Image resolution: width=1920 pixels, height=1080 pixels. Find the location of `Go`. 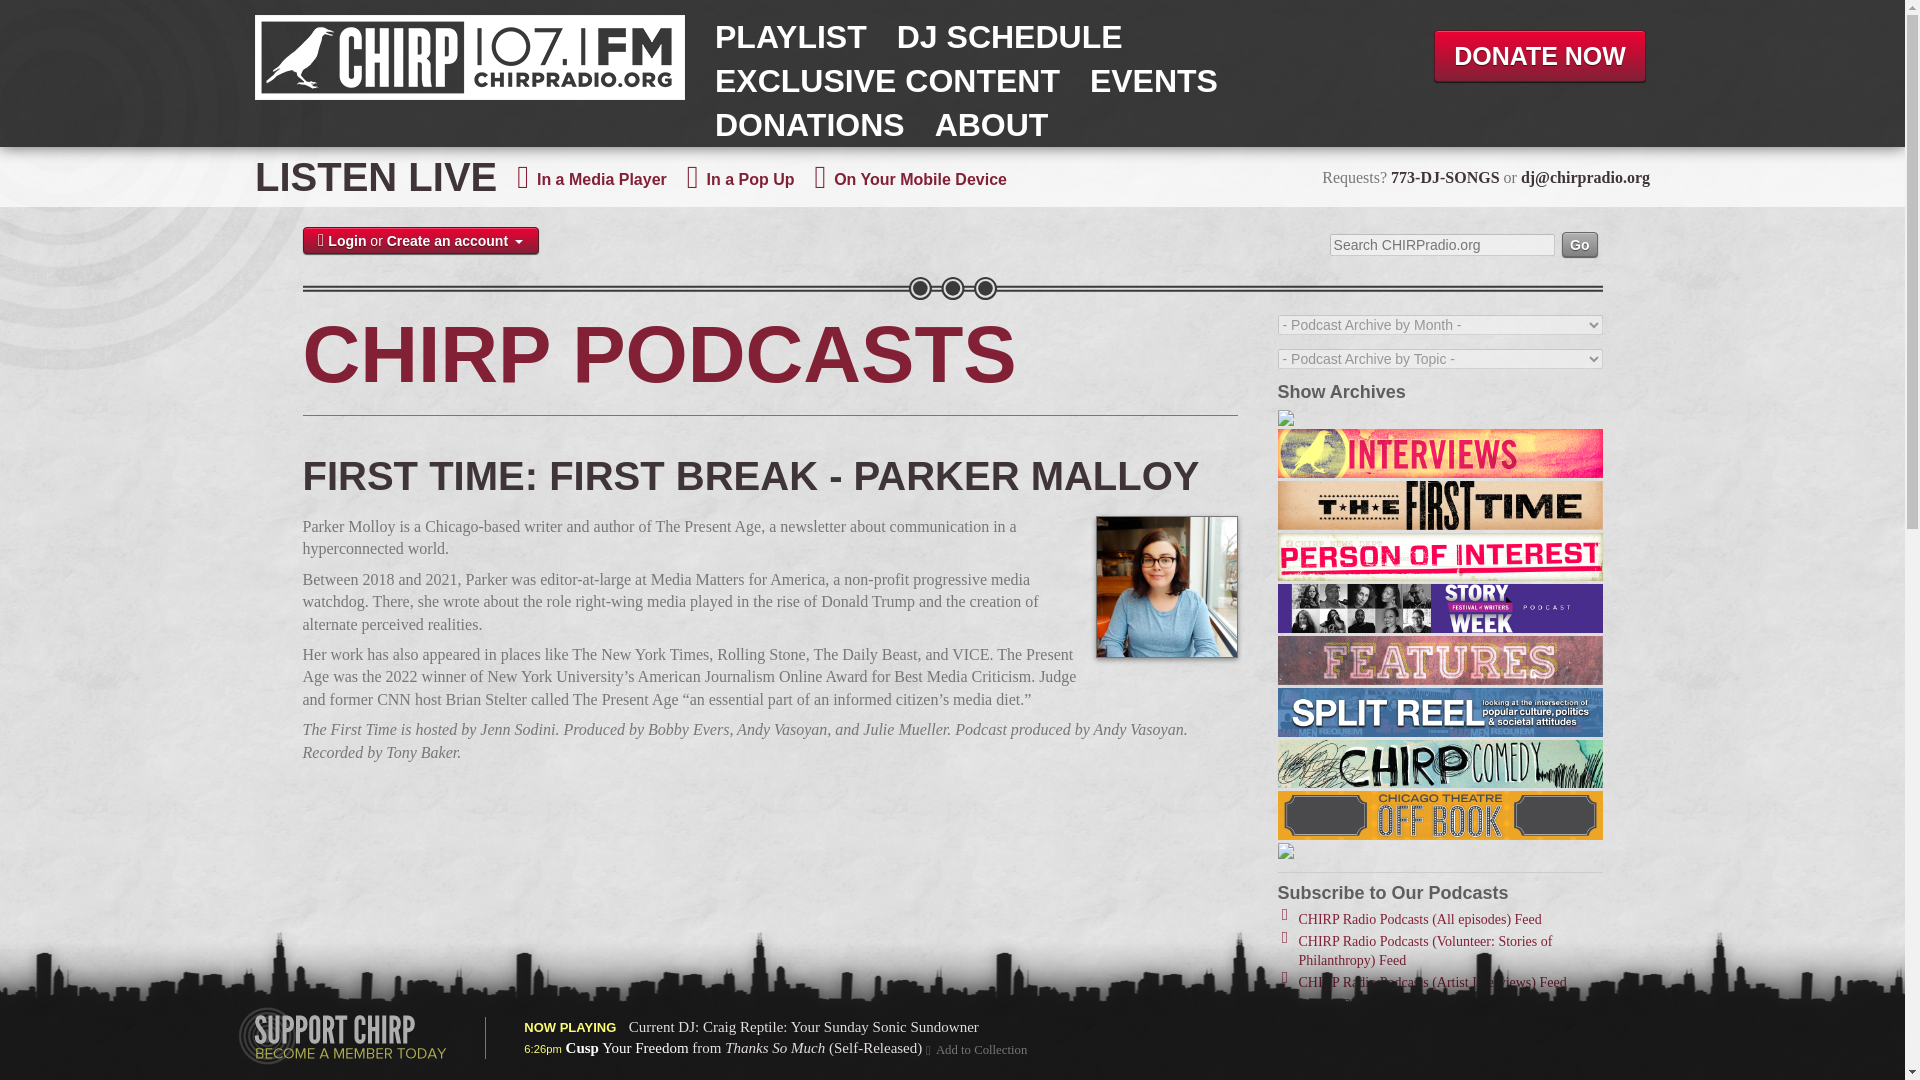

Go is located at coordinates (1580, 244).